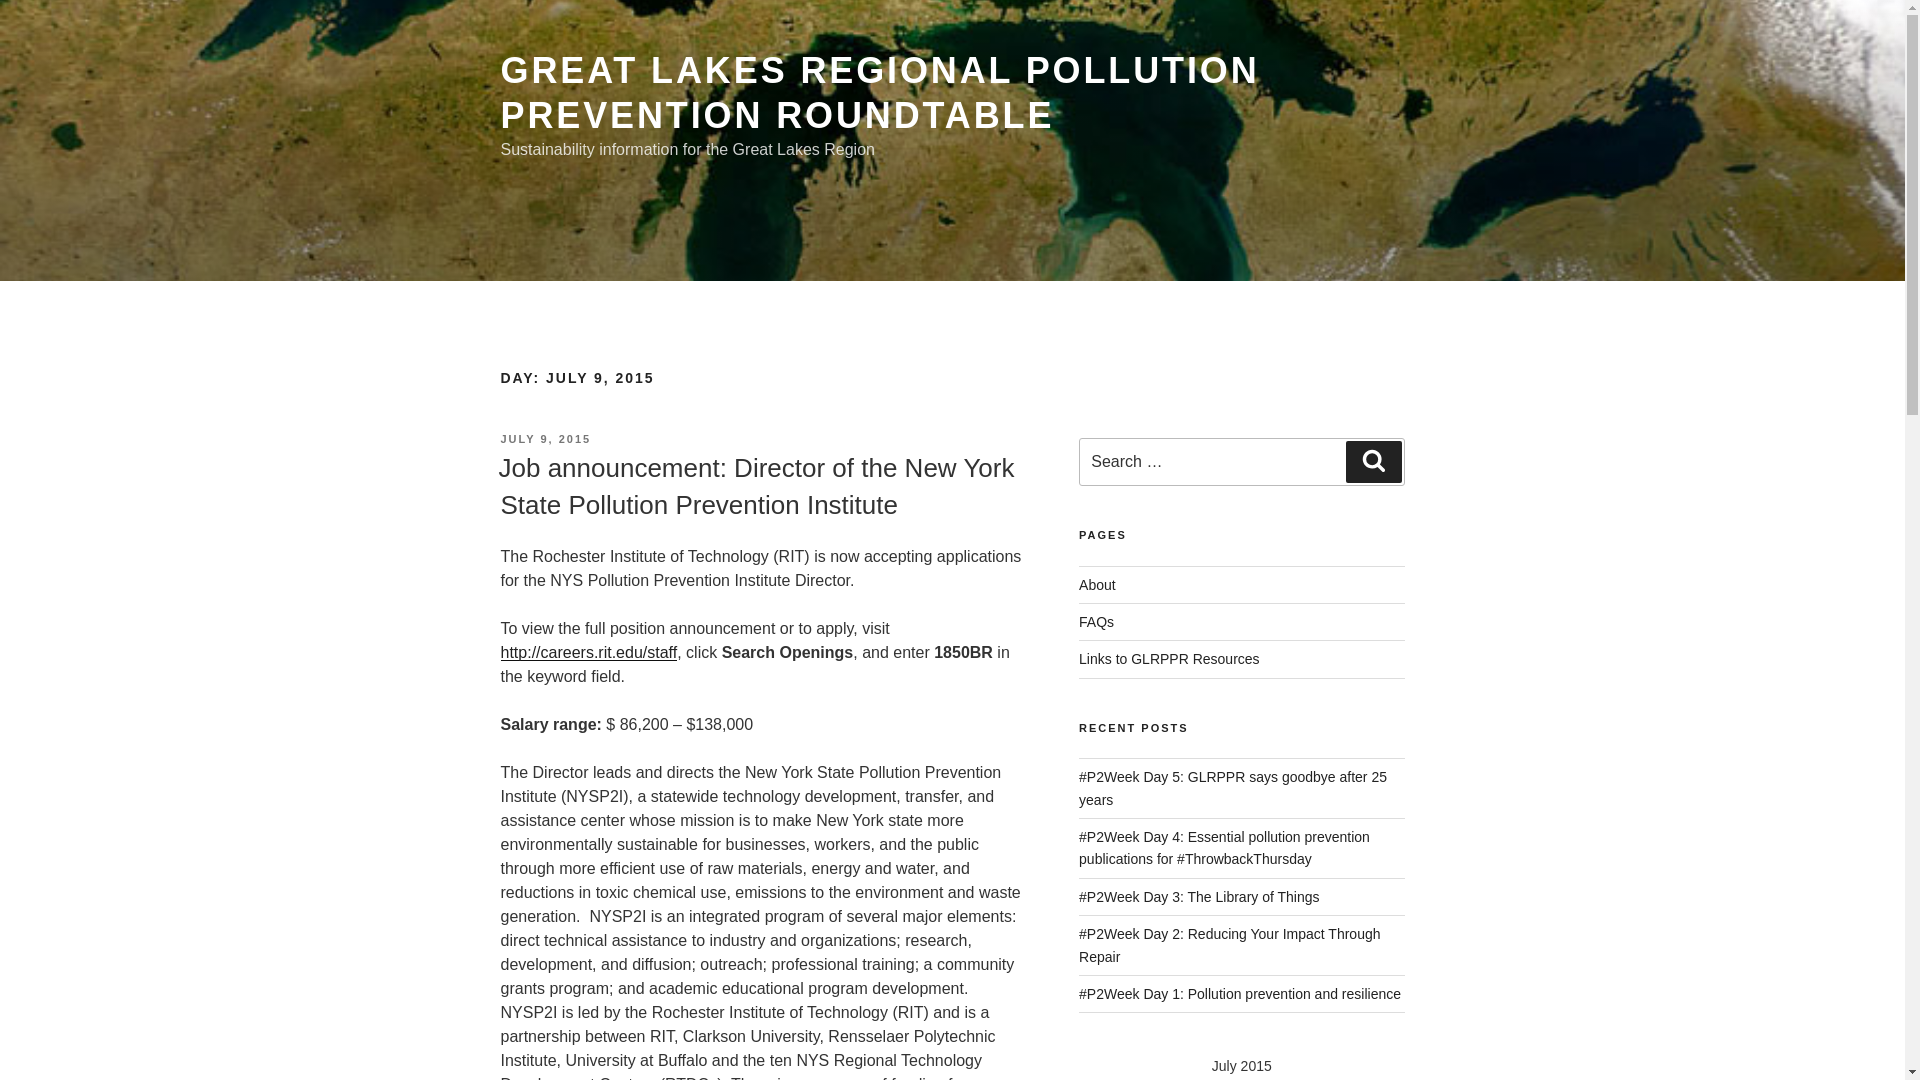 The image size is (1920, 1080). What do you see at coordinates (1344, 1078) in the screenshot?
I see `Friday` at bounding box center [1344, 1078].